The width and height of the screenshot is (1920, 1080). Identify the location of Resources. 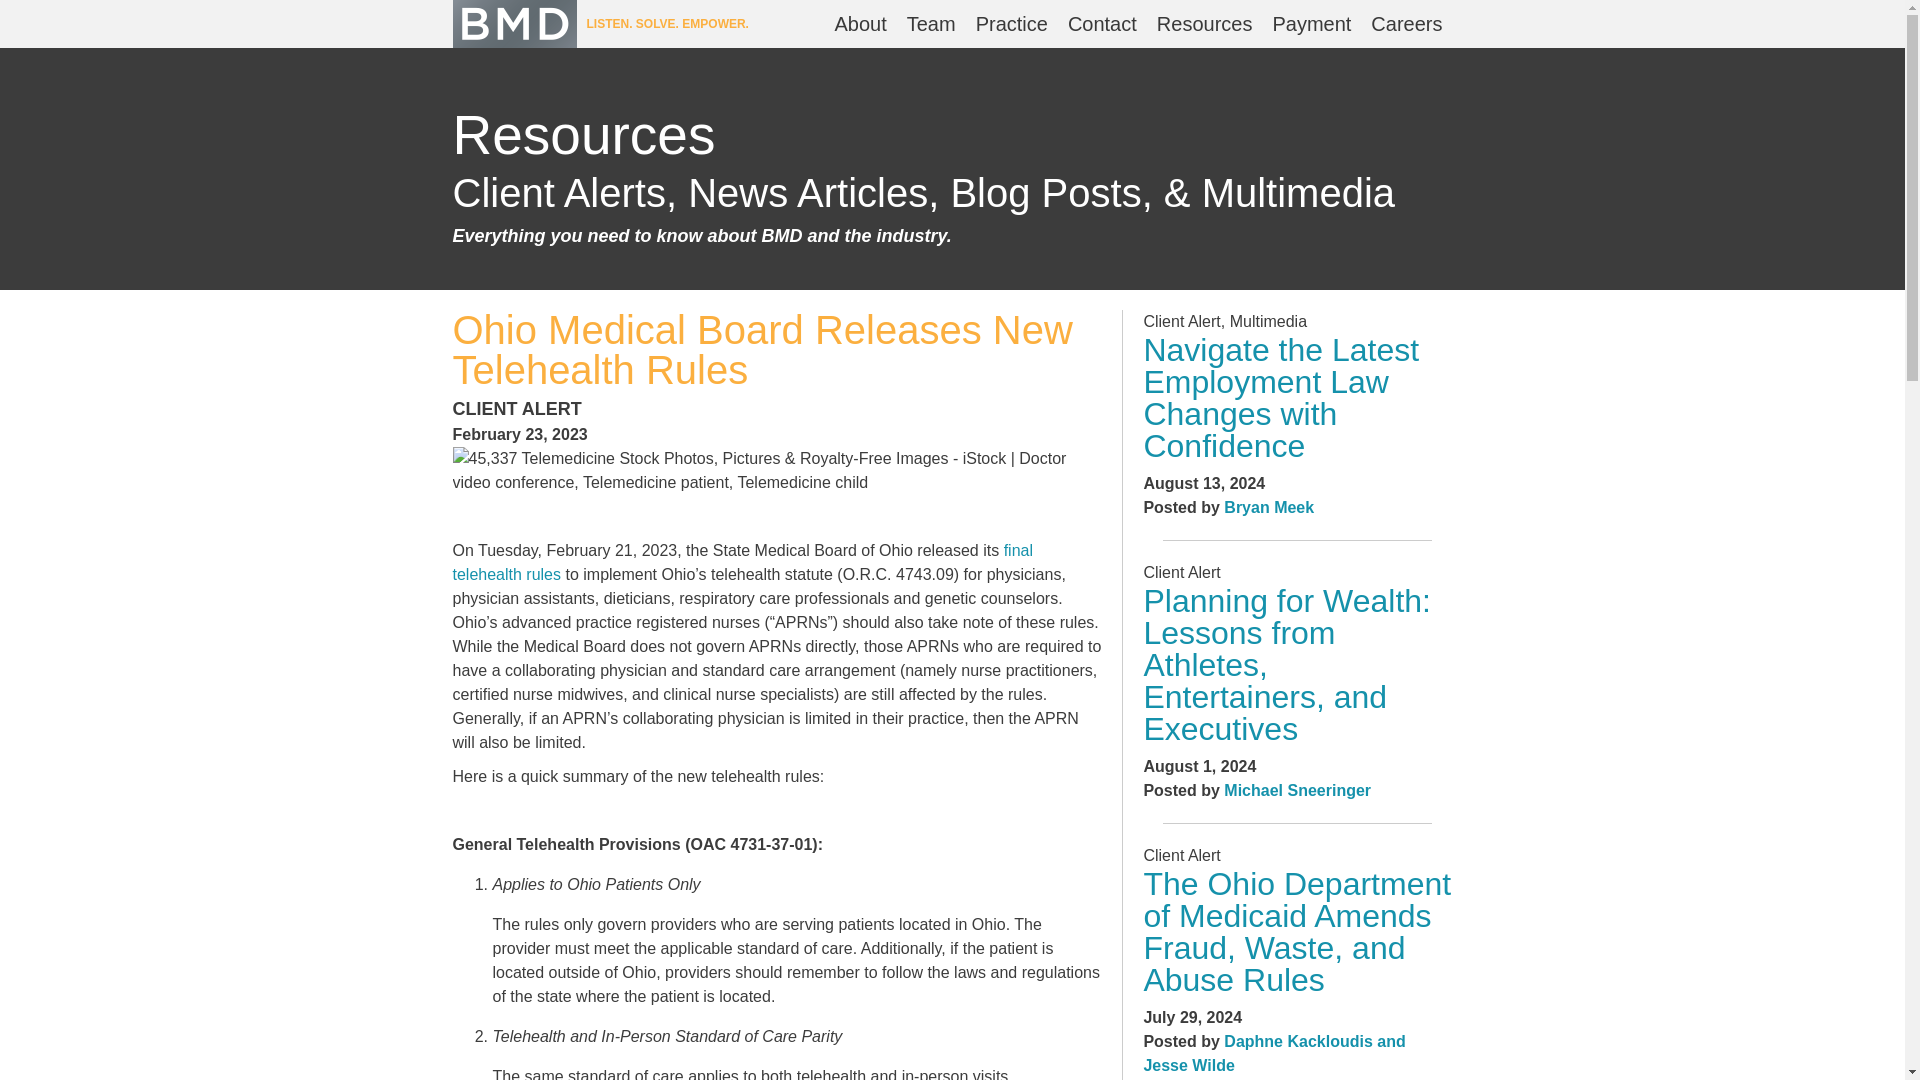
(1204, 24).